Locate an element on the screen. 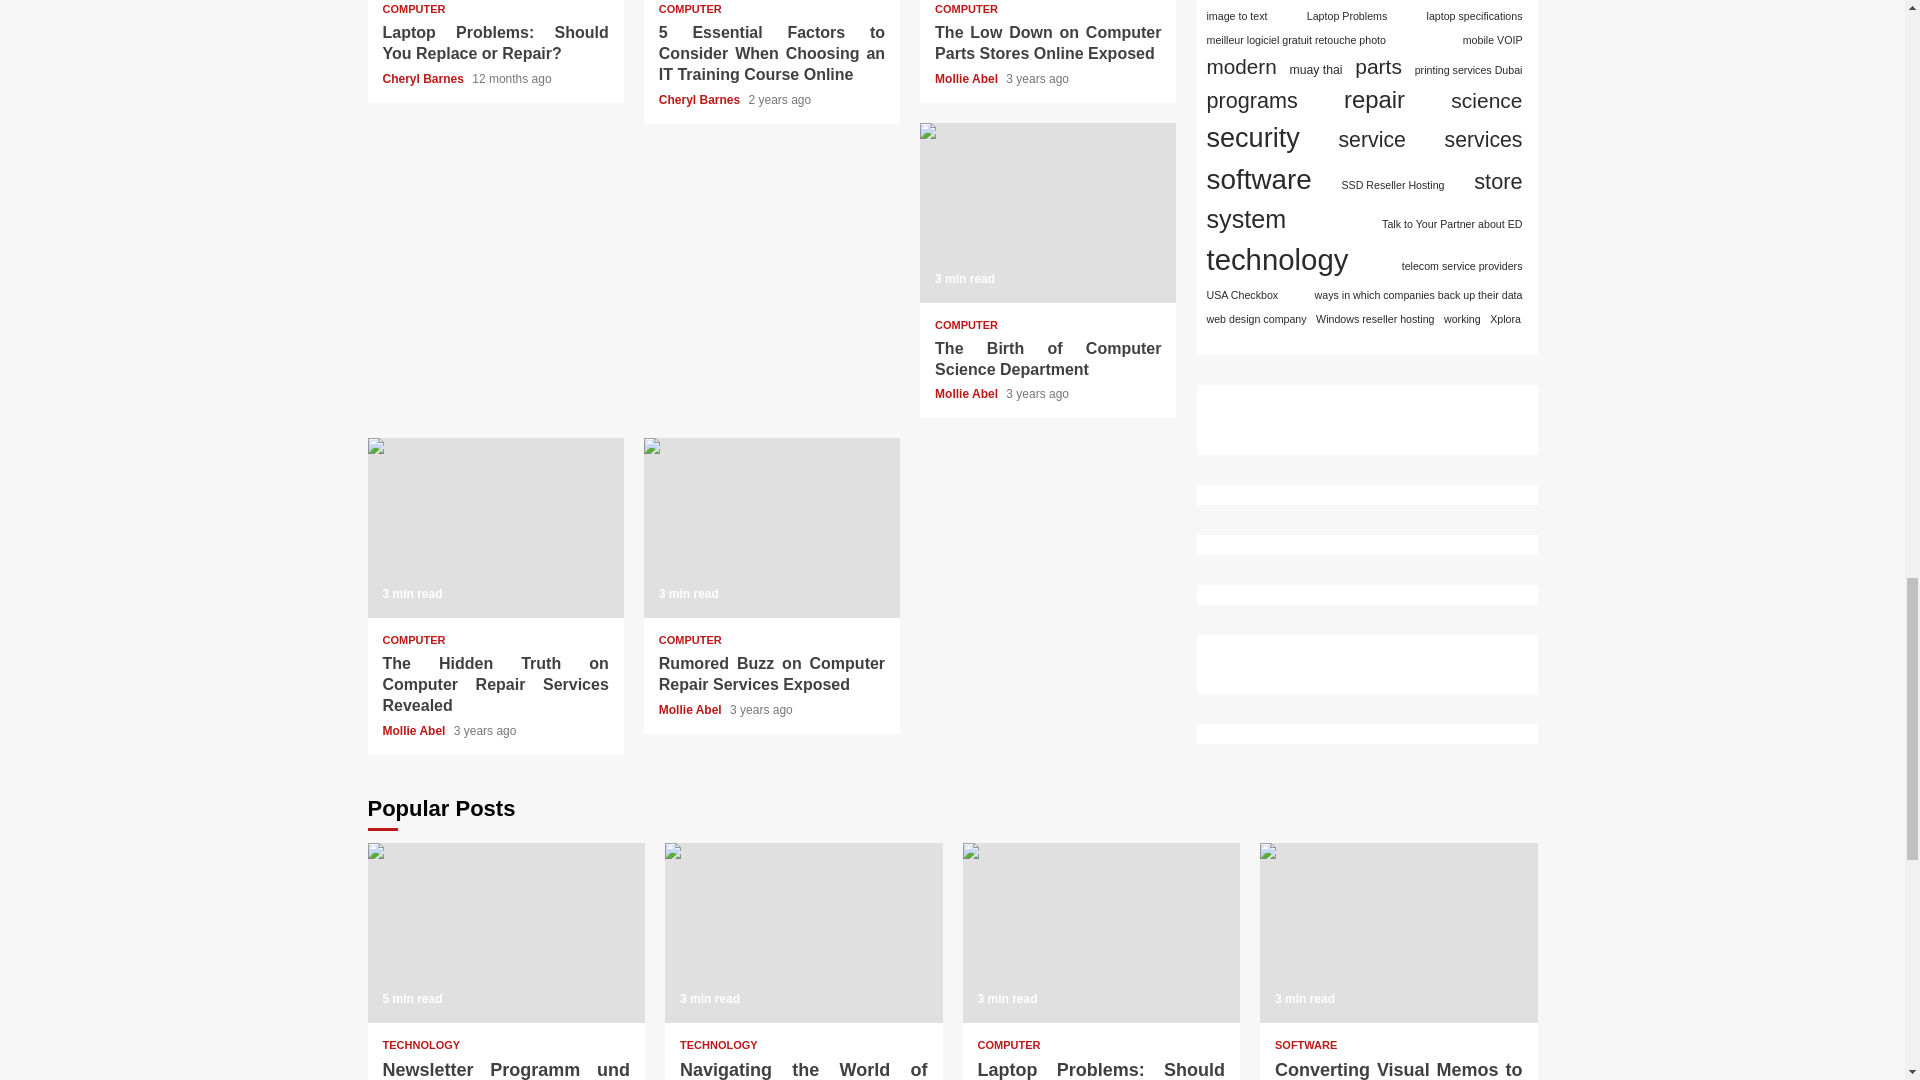 The height and width of the screenshot is (1080, 1920). The Birth of Computer Science Department is located at coordinates (1048, 359).